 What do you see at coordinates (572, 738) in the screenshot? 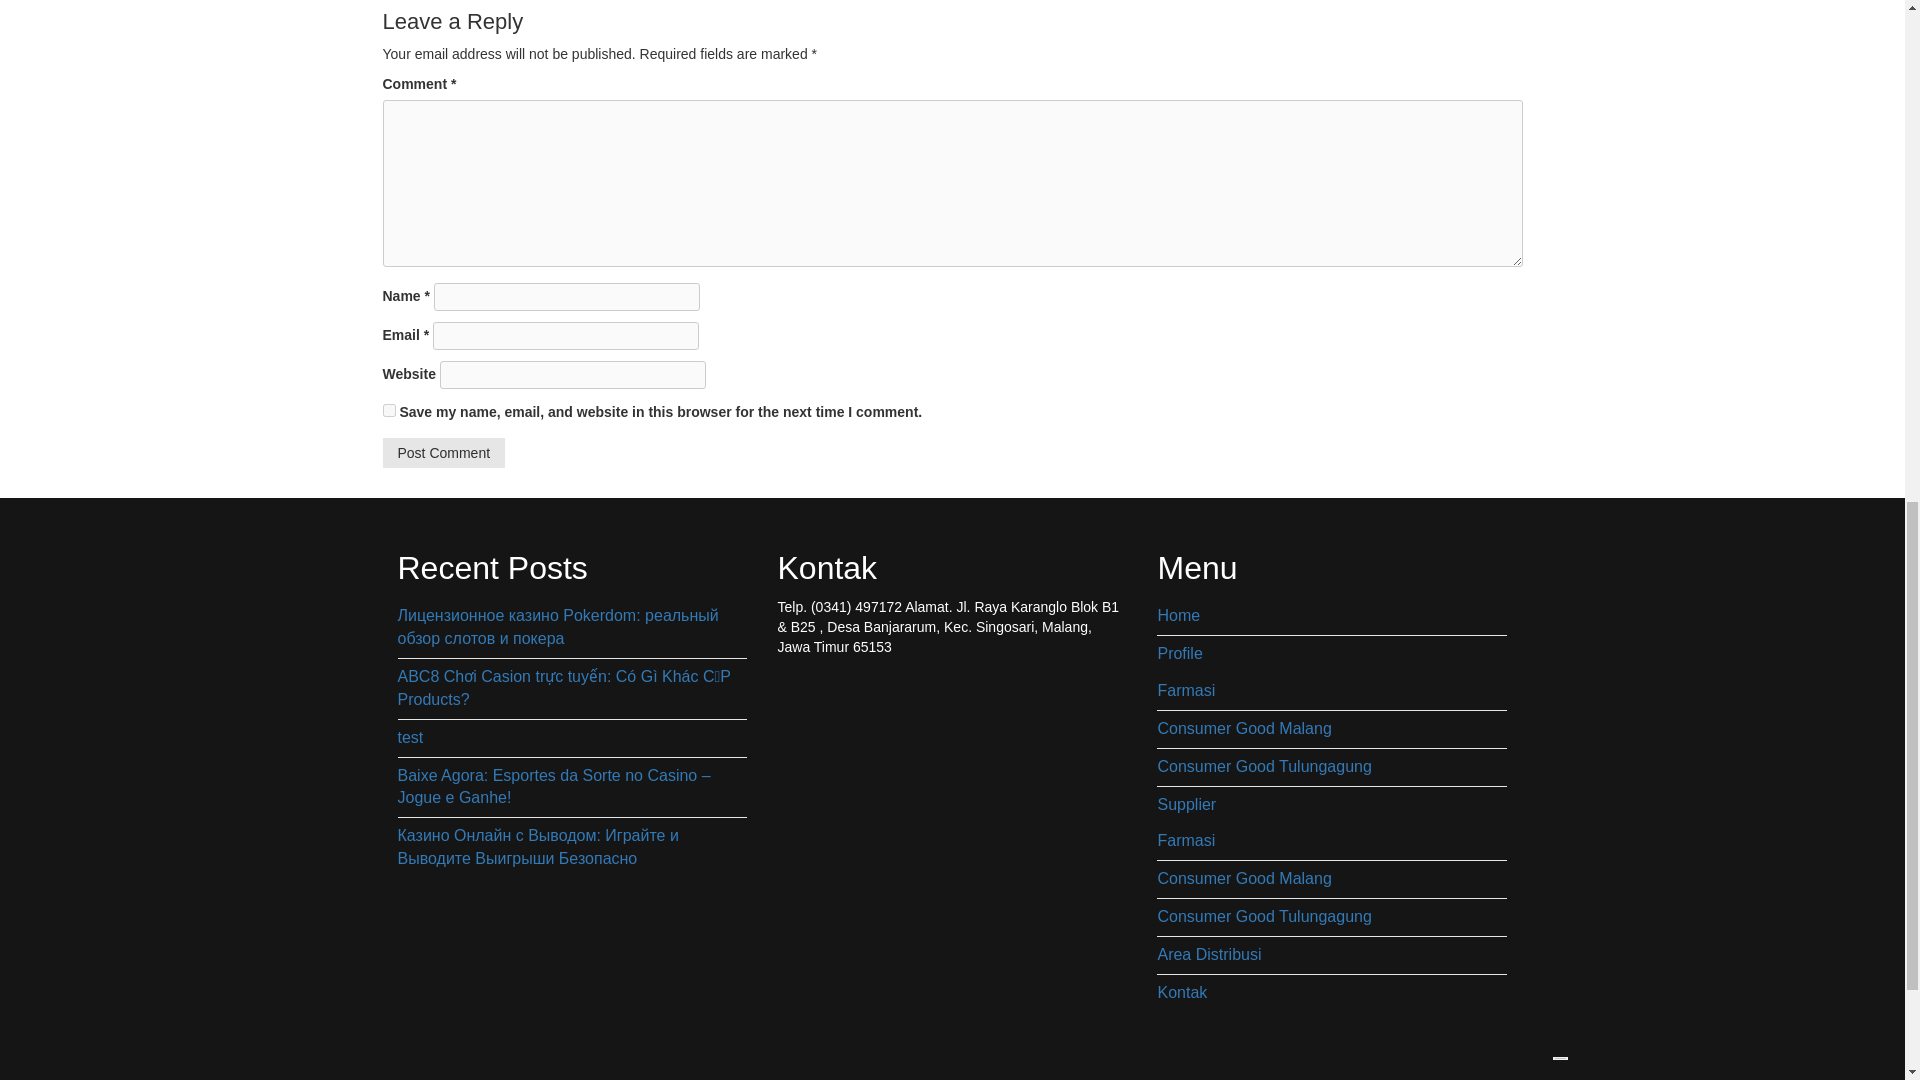
I see `test` at bounding box center [572, 738].